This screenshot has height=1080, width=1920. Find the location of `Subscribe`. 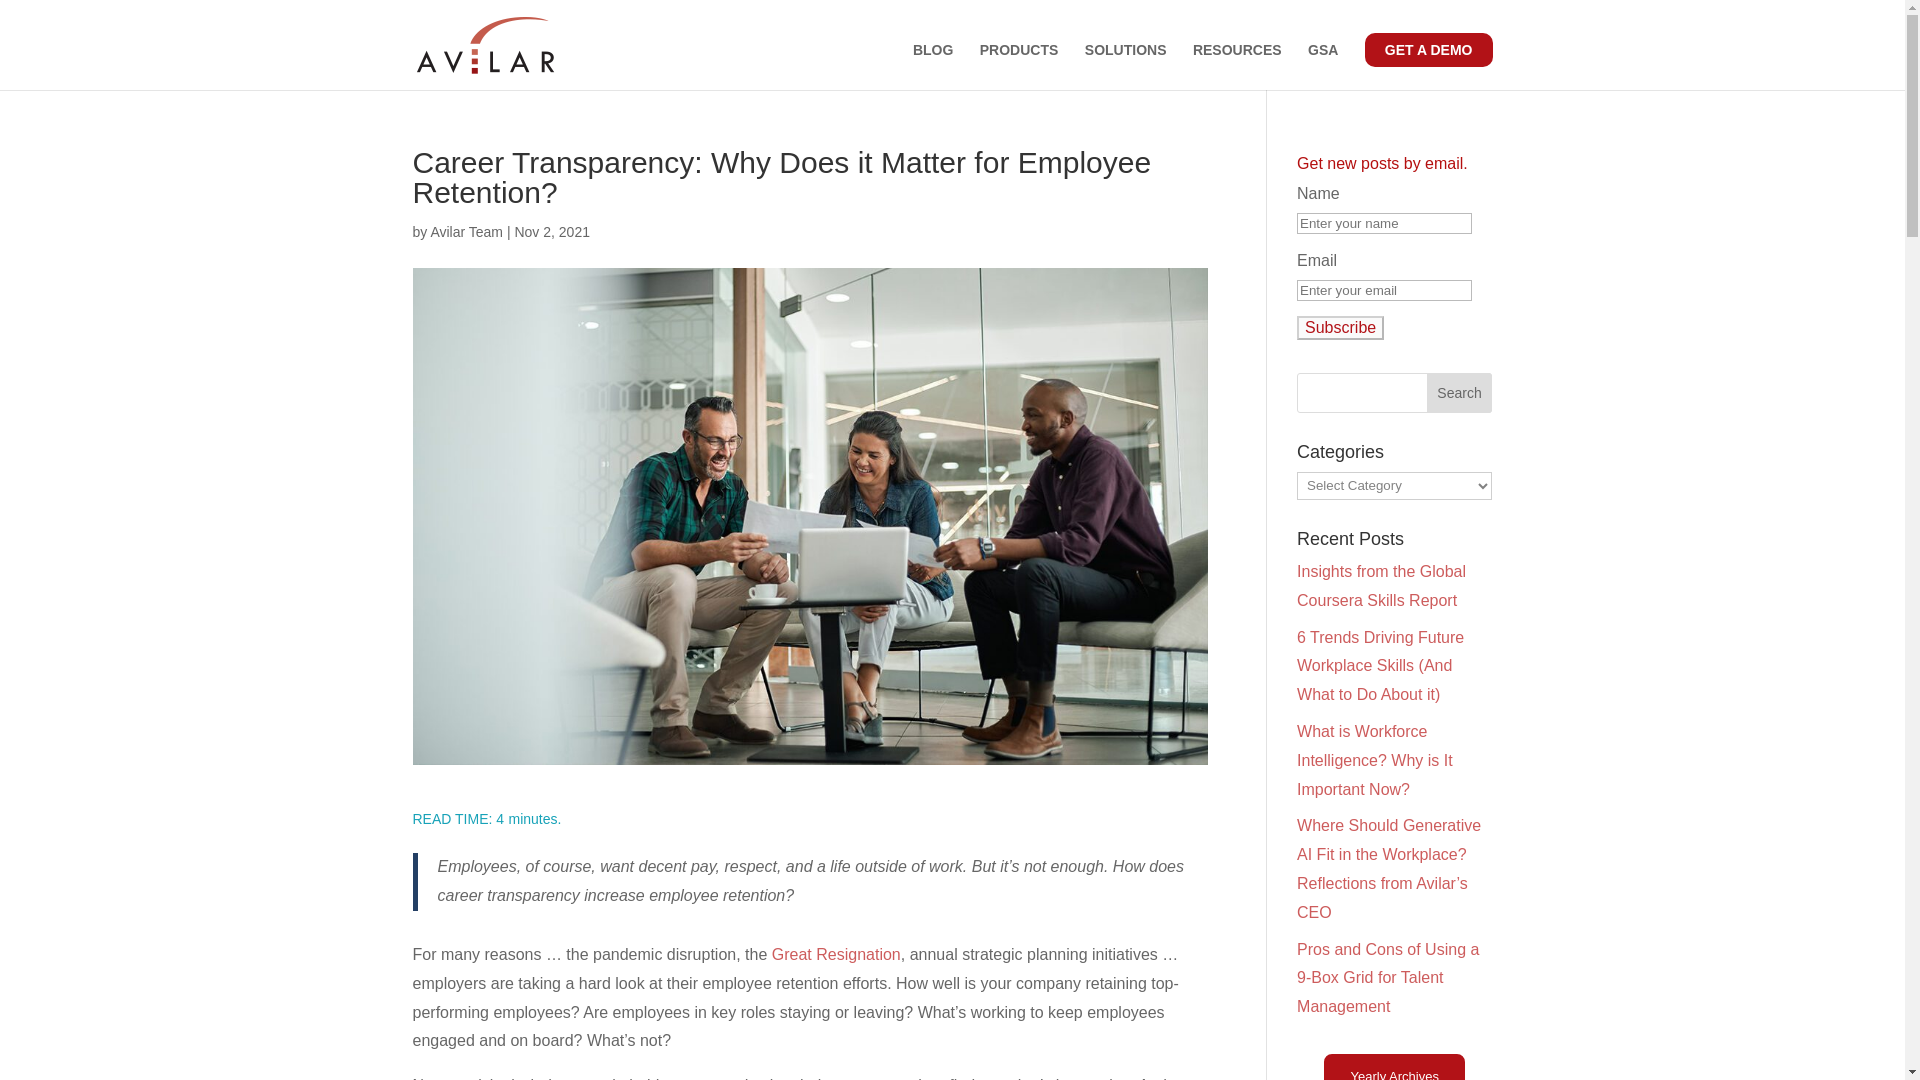

Subscribe is located at coordinates (1340, 328).